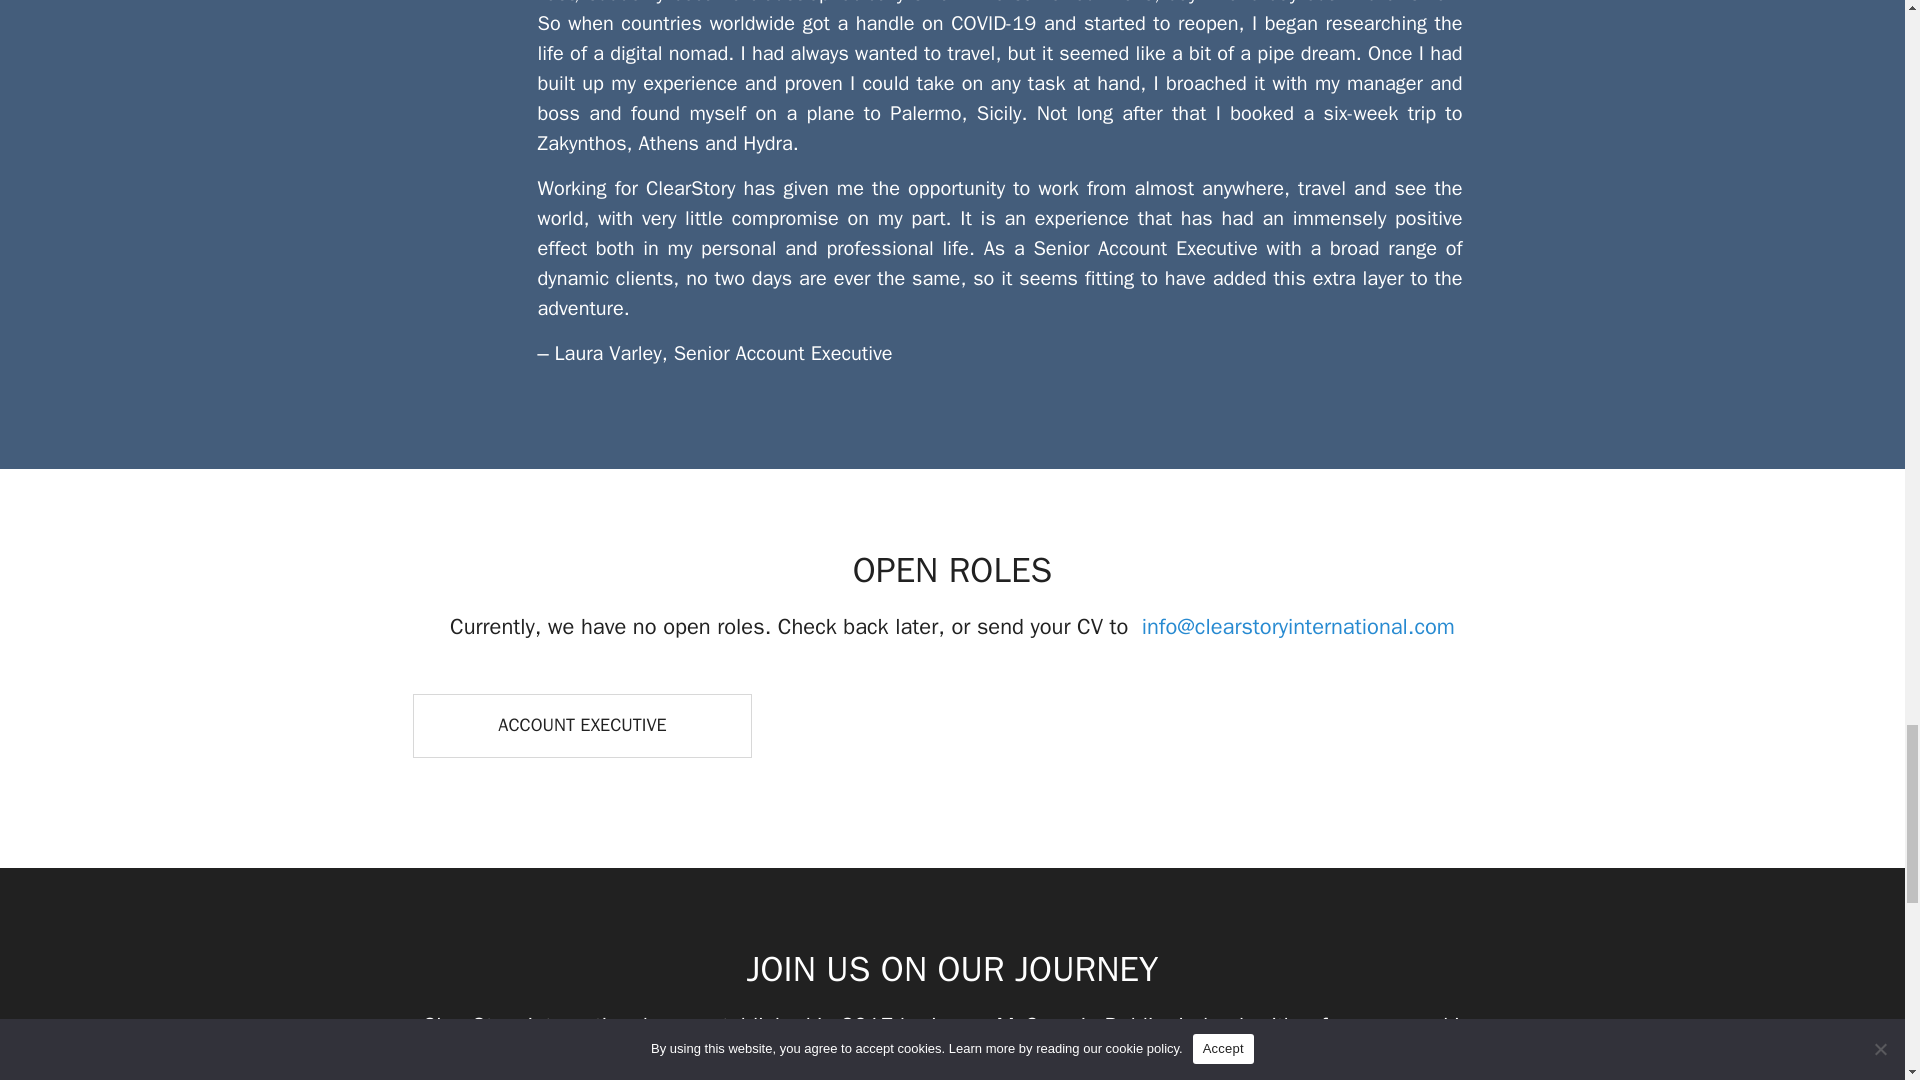 This screenshot has height=1080, width=1920. I want to click on ACCOUNT EXECUTIVE, so click(582, 724).